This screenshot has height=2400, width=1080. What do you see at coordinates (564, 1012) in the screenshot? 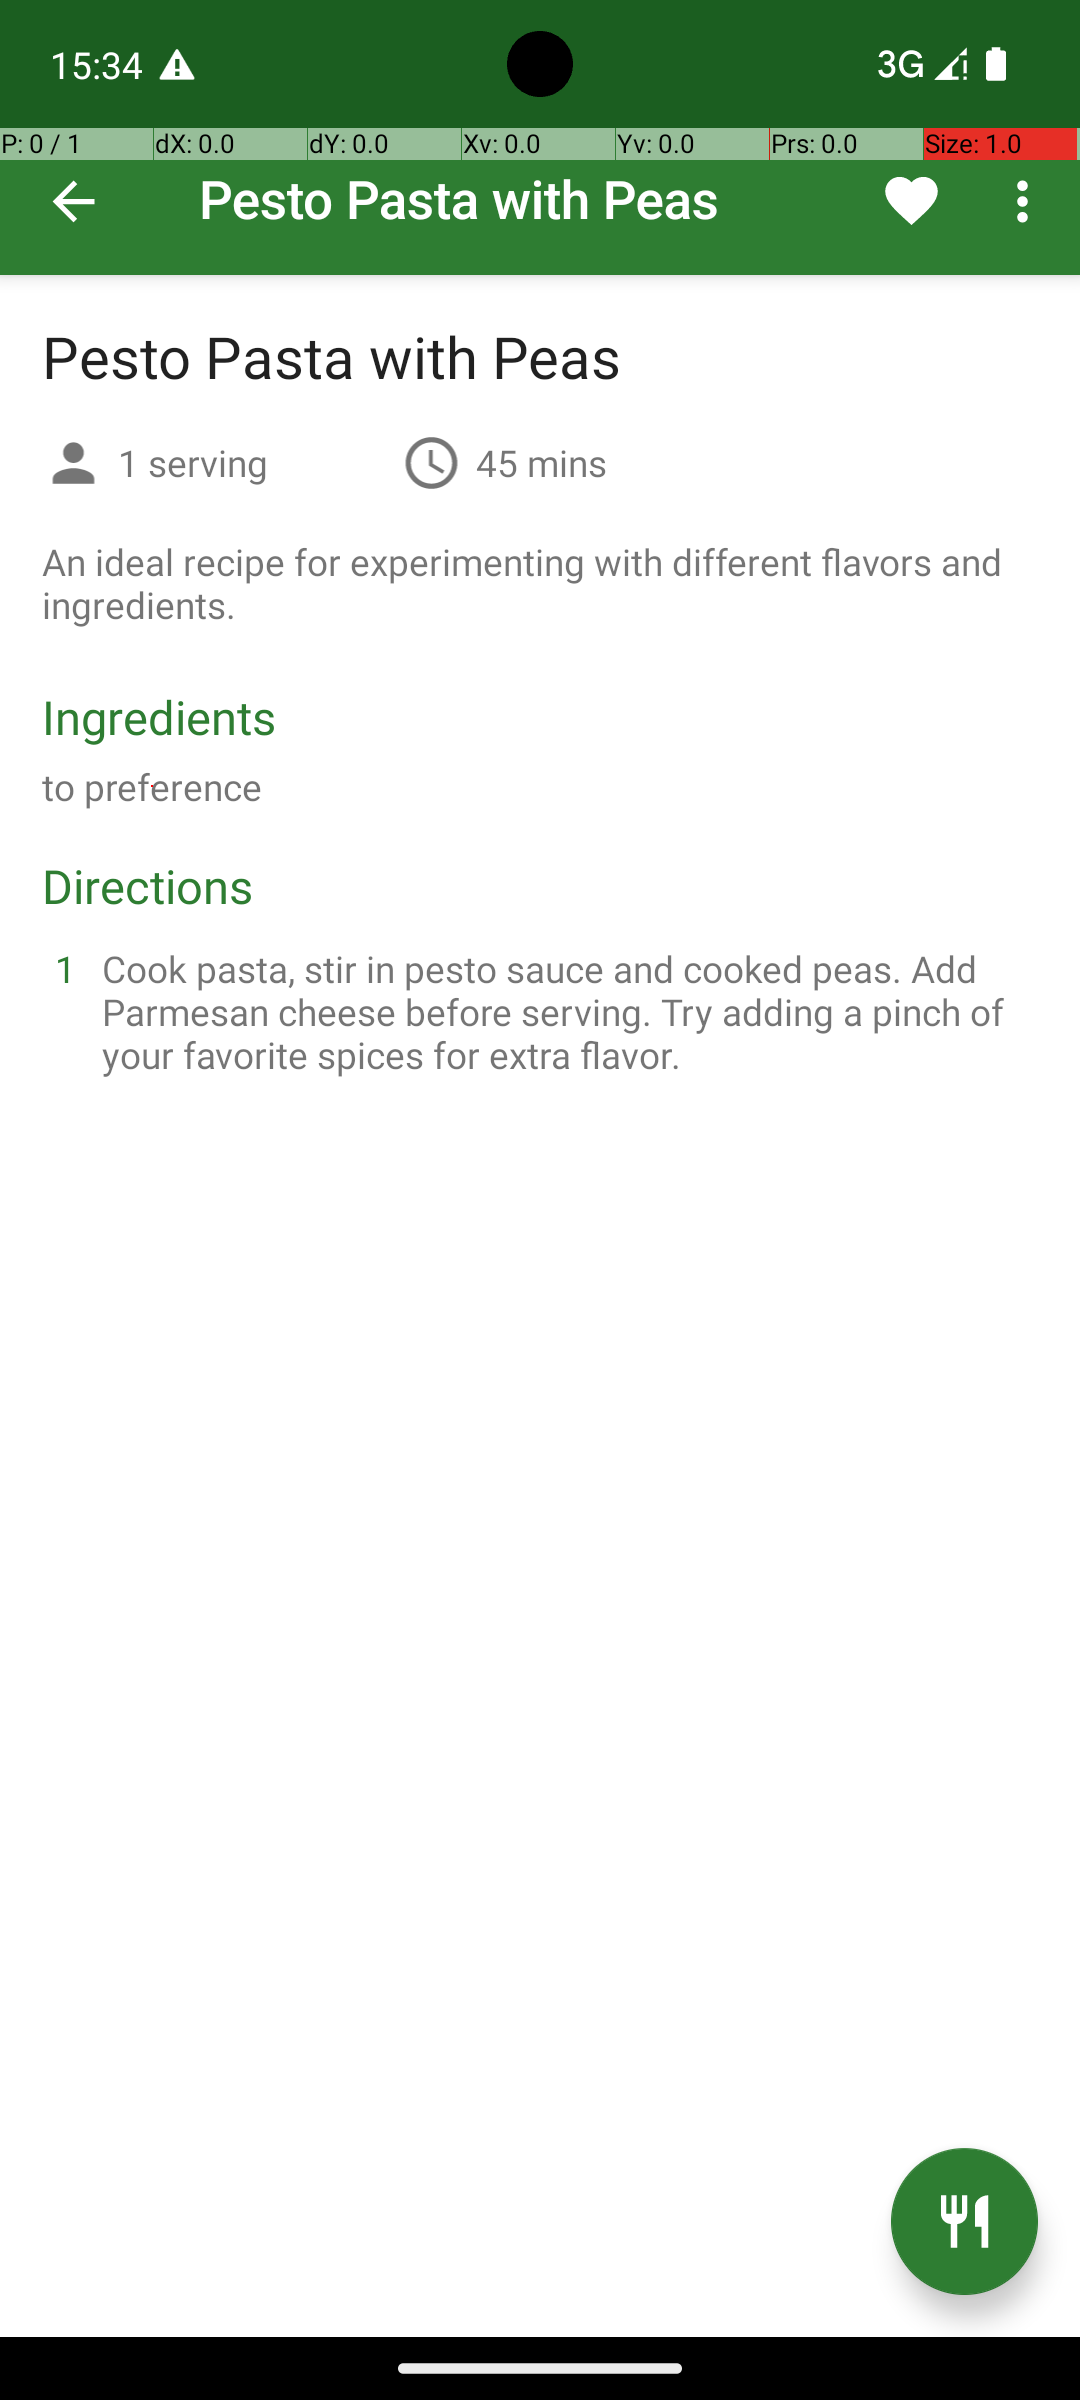
I see `Cook pasta, stir in pesto sauce and cooked peas. Add Parmesan cheese before serving. Try adding a pinch of your favorite spices for extra flavor.` at bounding box center [564, 1012].